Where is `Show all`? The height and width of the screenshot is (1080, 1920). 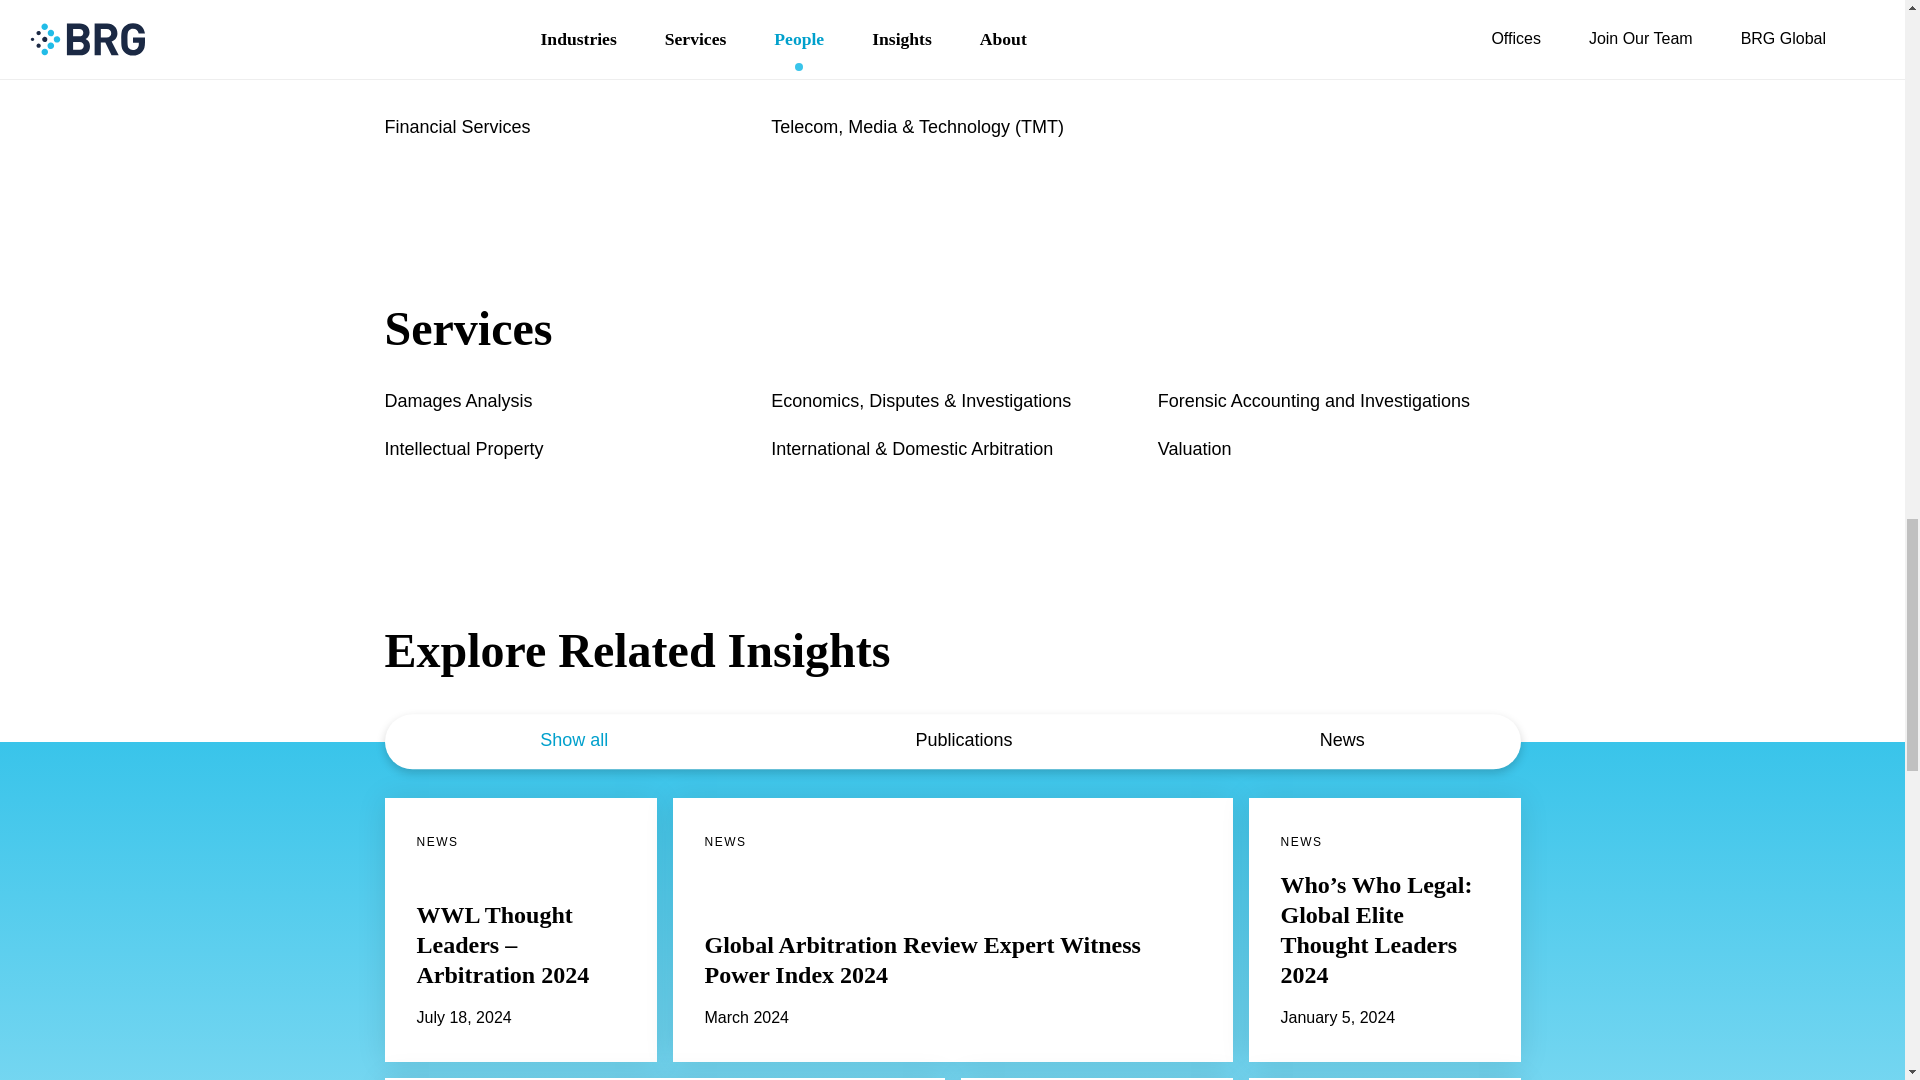 Show all is located at coordinates (574, 741).